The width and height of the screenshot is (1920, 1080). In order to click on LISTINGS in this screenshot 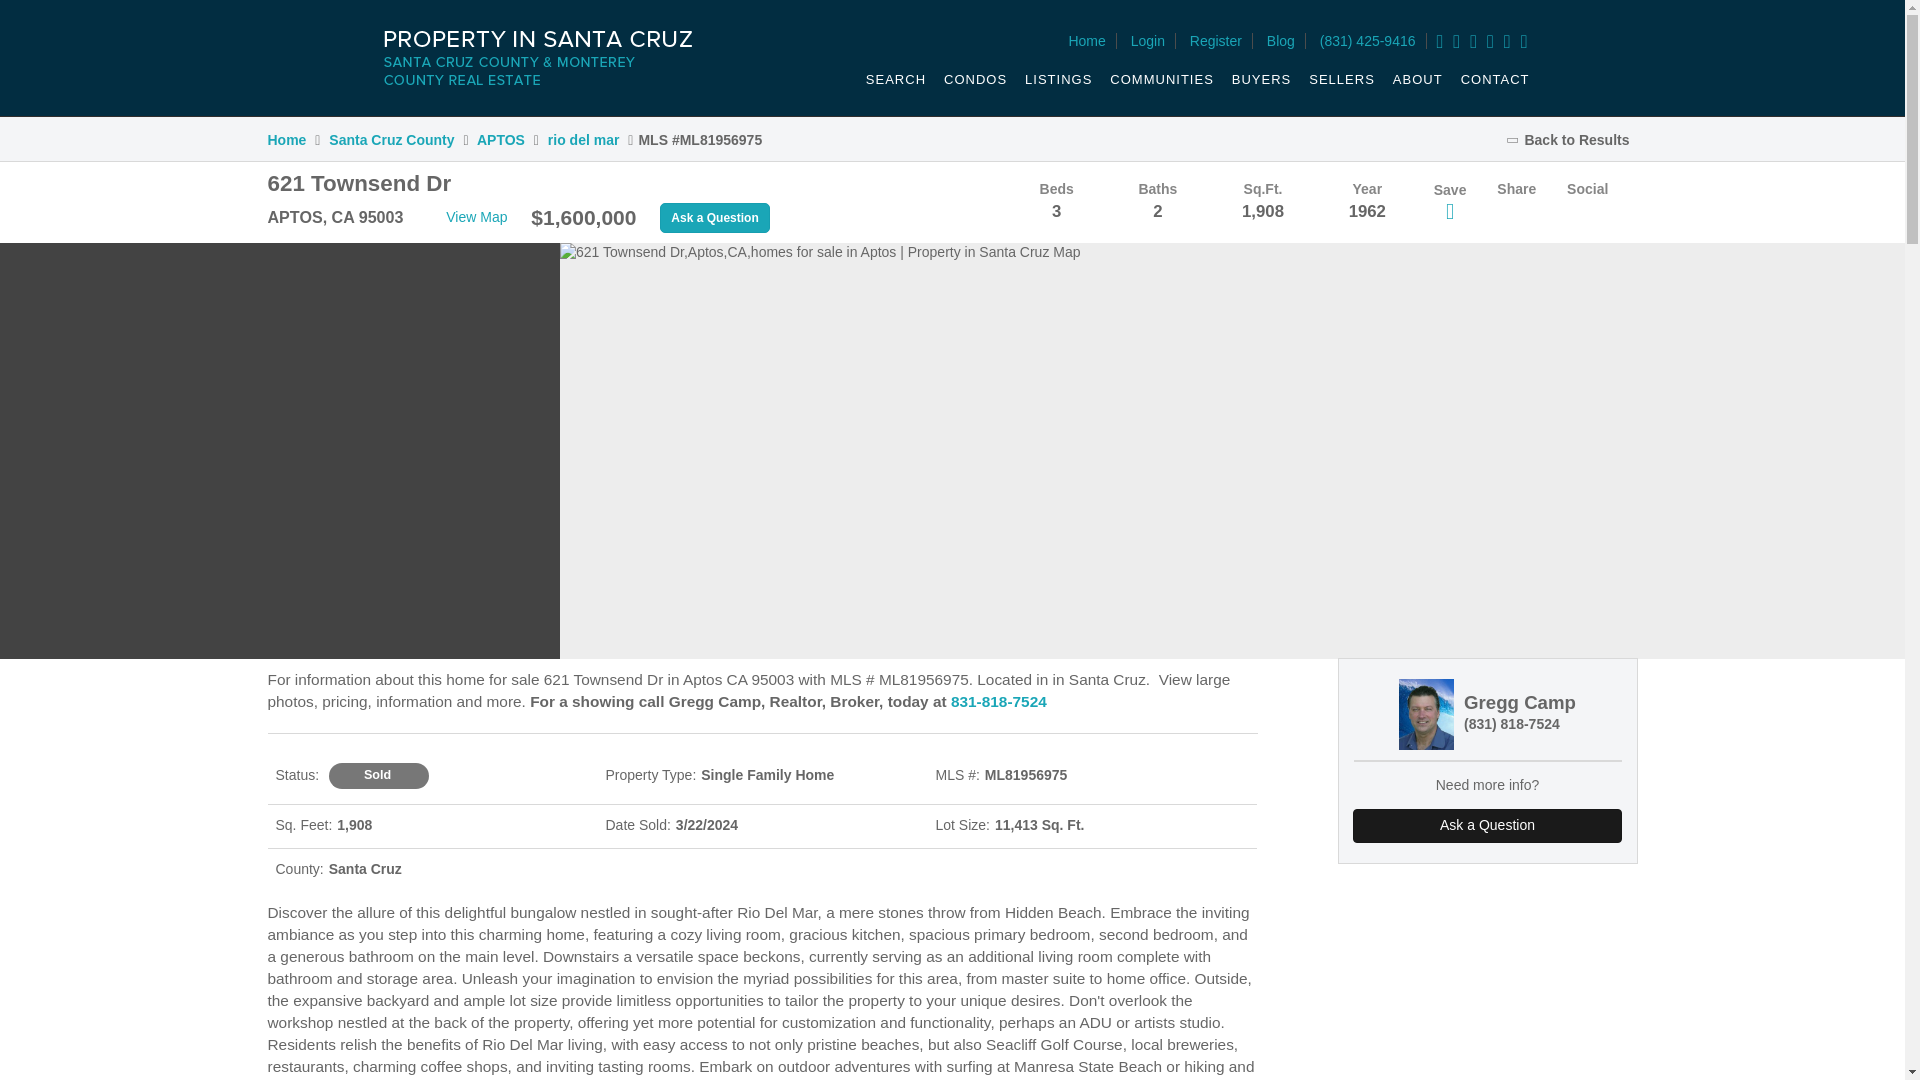, I will do `click(1058, 86)`.